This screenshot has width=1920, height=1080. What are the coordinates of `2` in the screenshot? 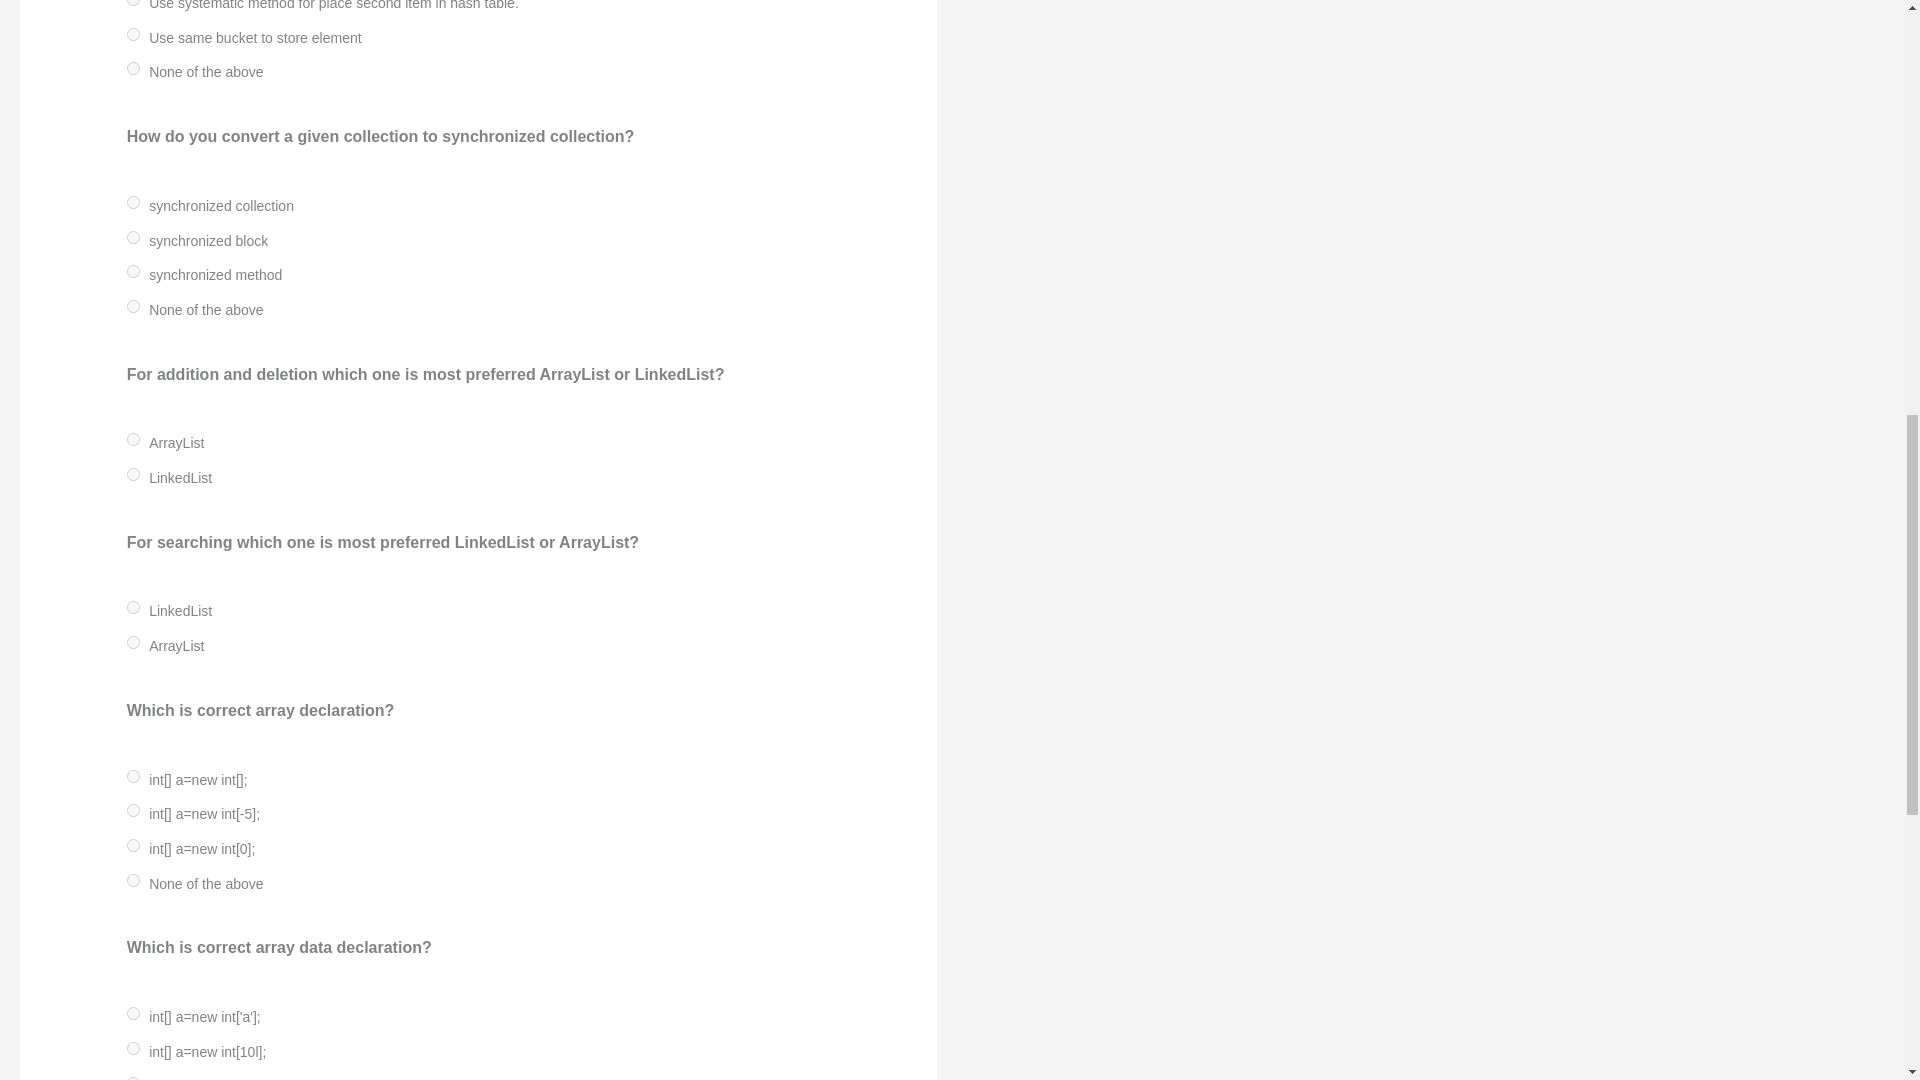 It's located at (133, 34).